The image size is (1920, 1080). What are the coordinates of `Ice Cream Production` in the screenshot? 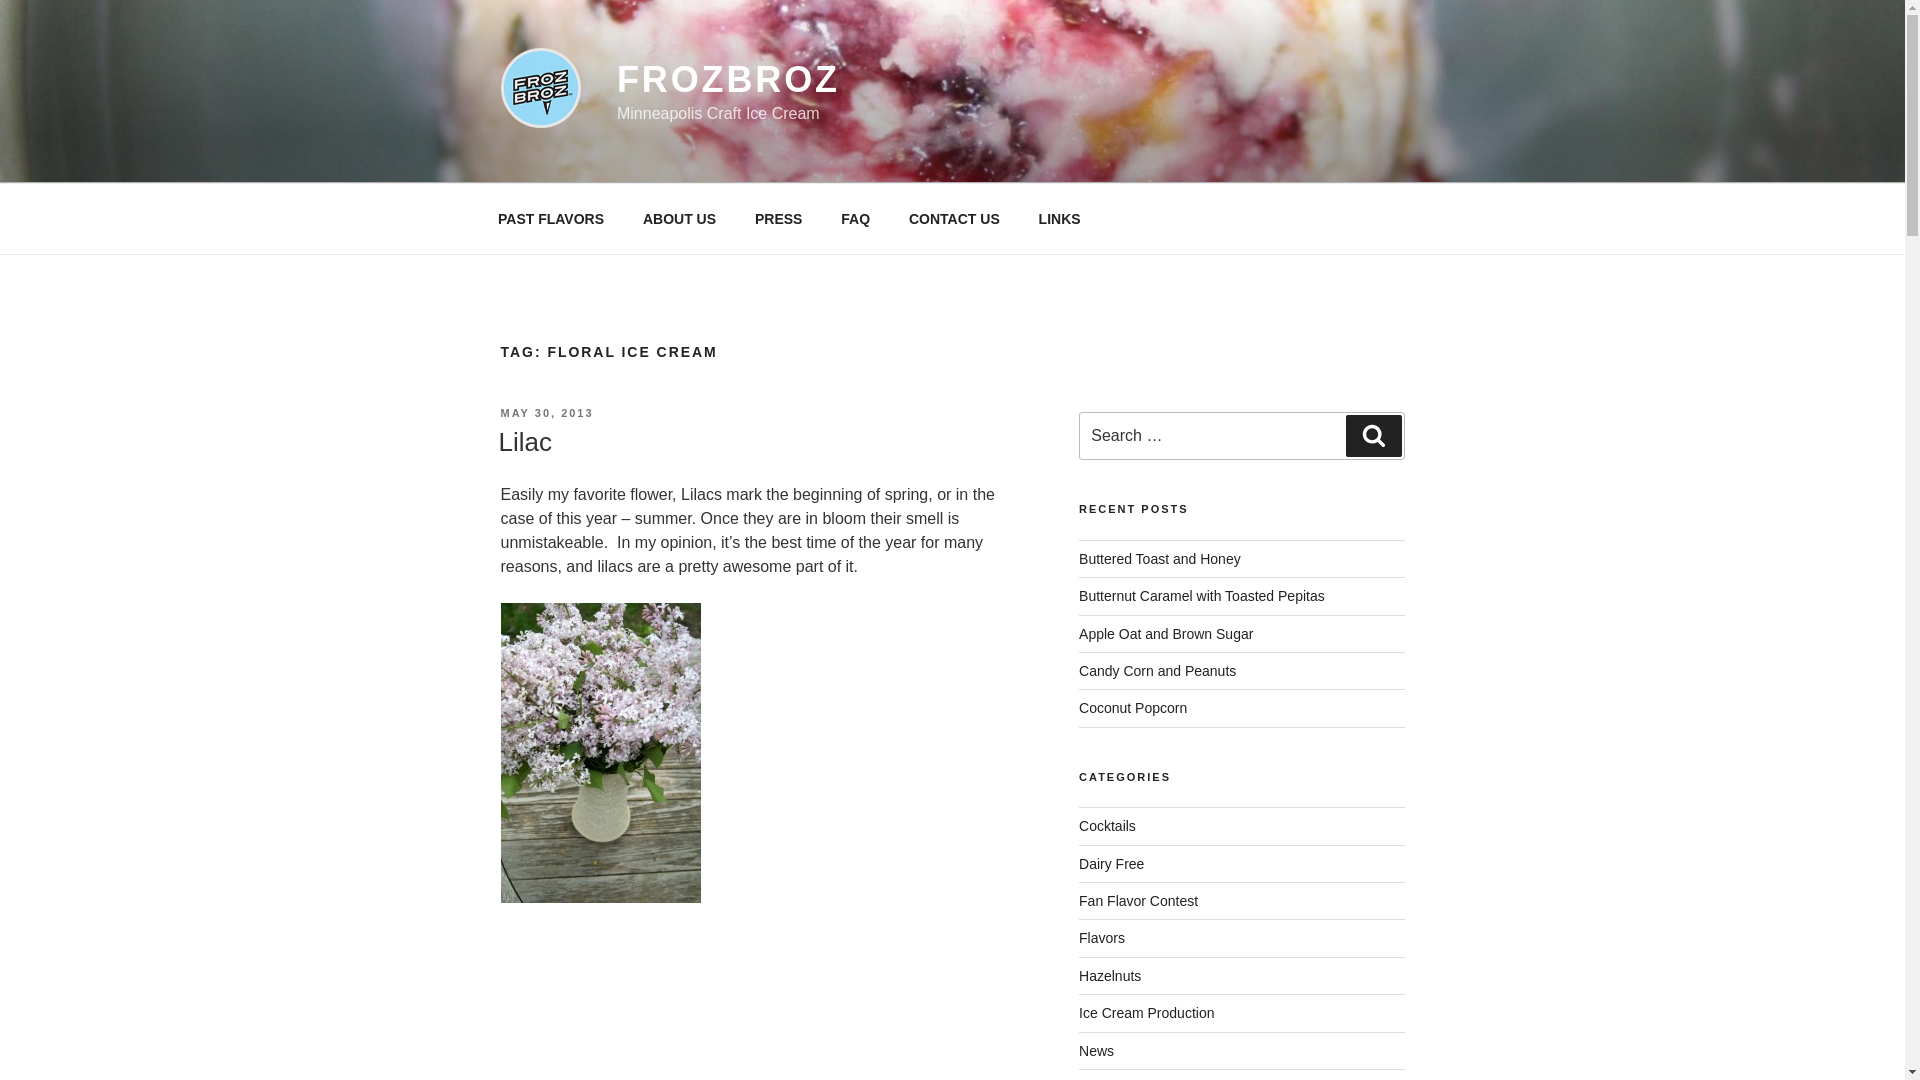 It's located at (1146, 1012).